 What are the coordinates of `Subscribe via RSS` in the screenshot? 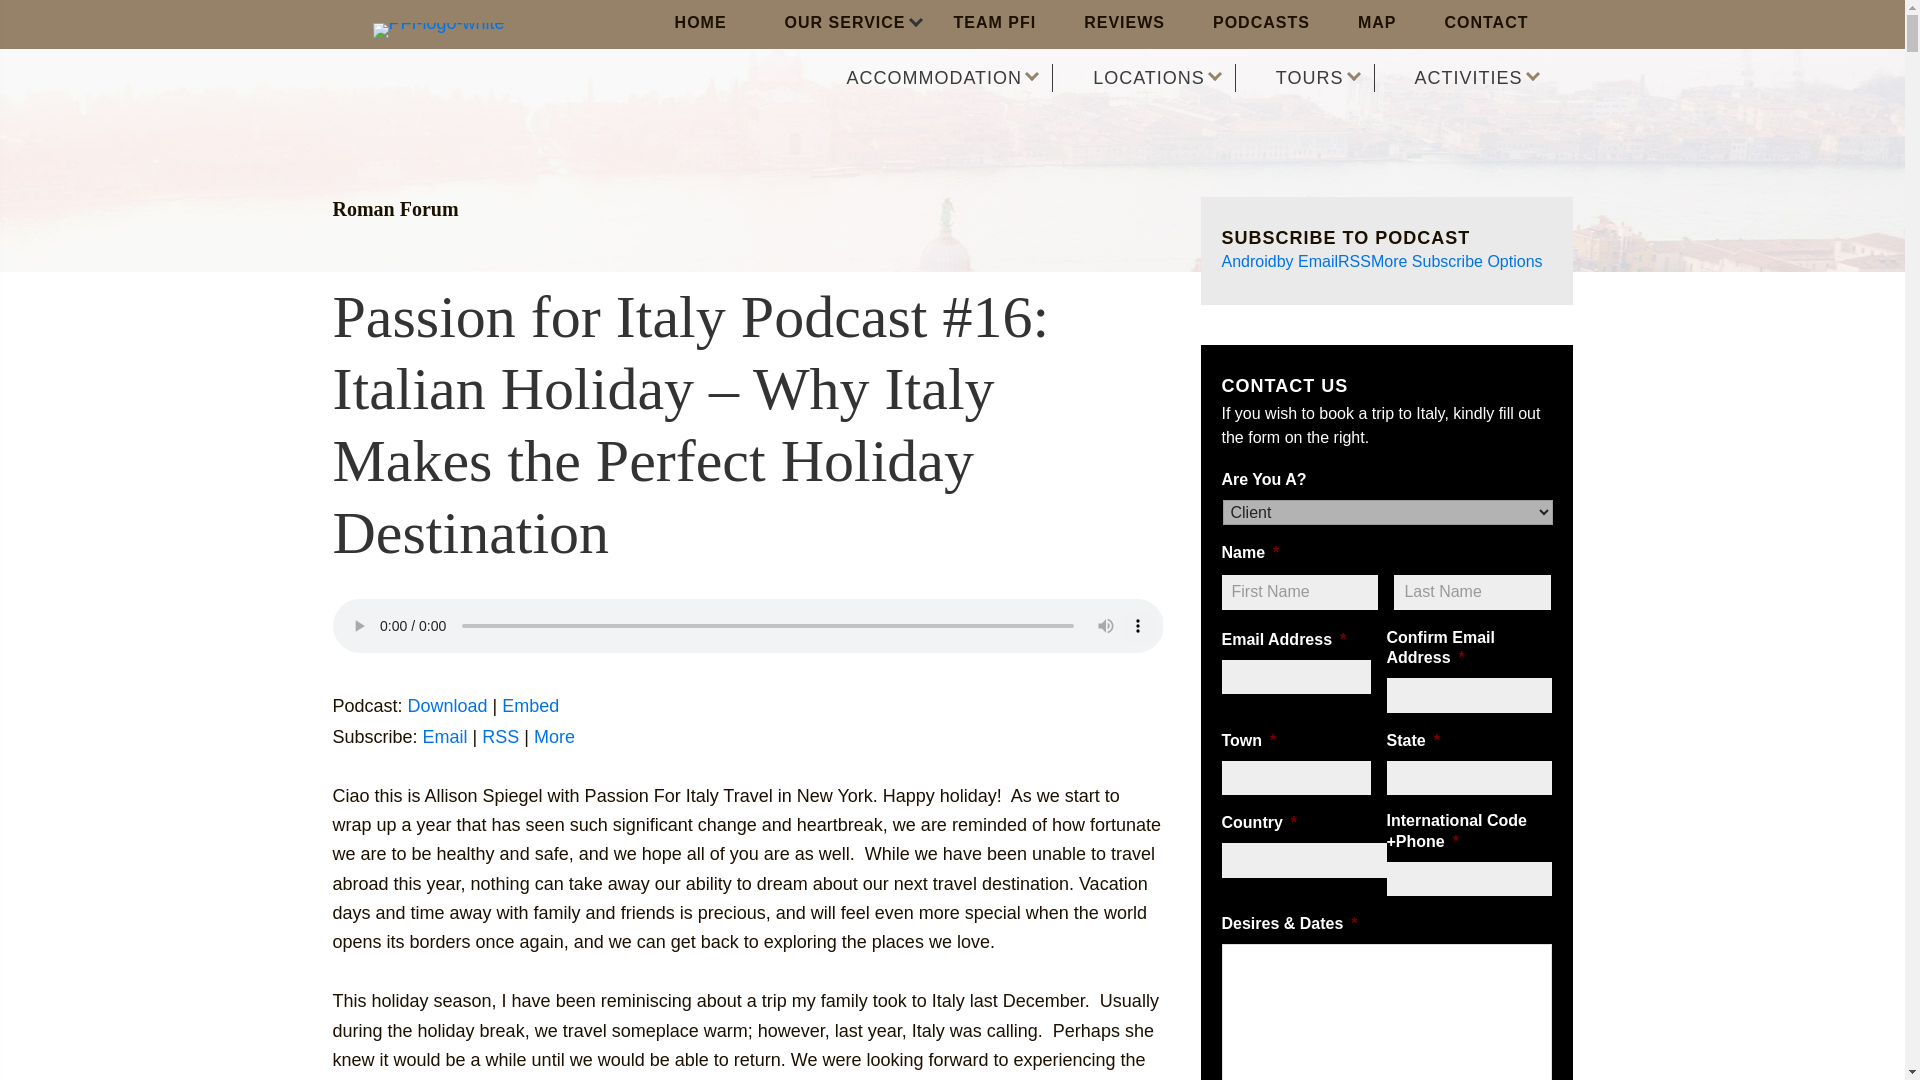 It's located at (500, 736).